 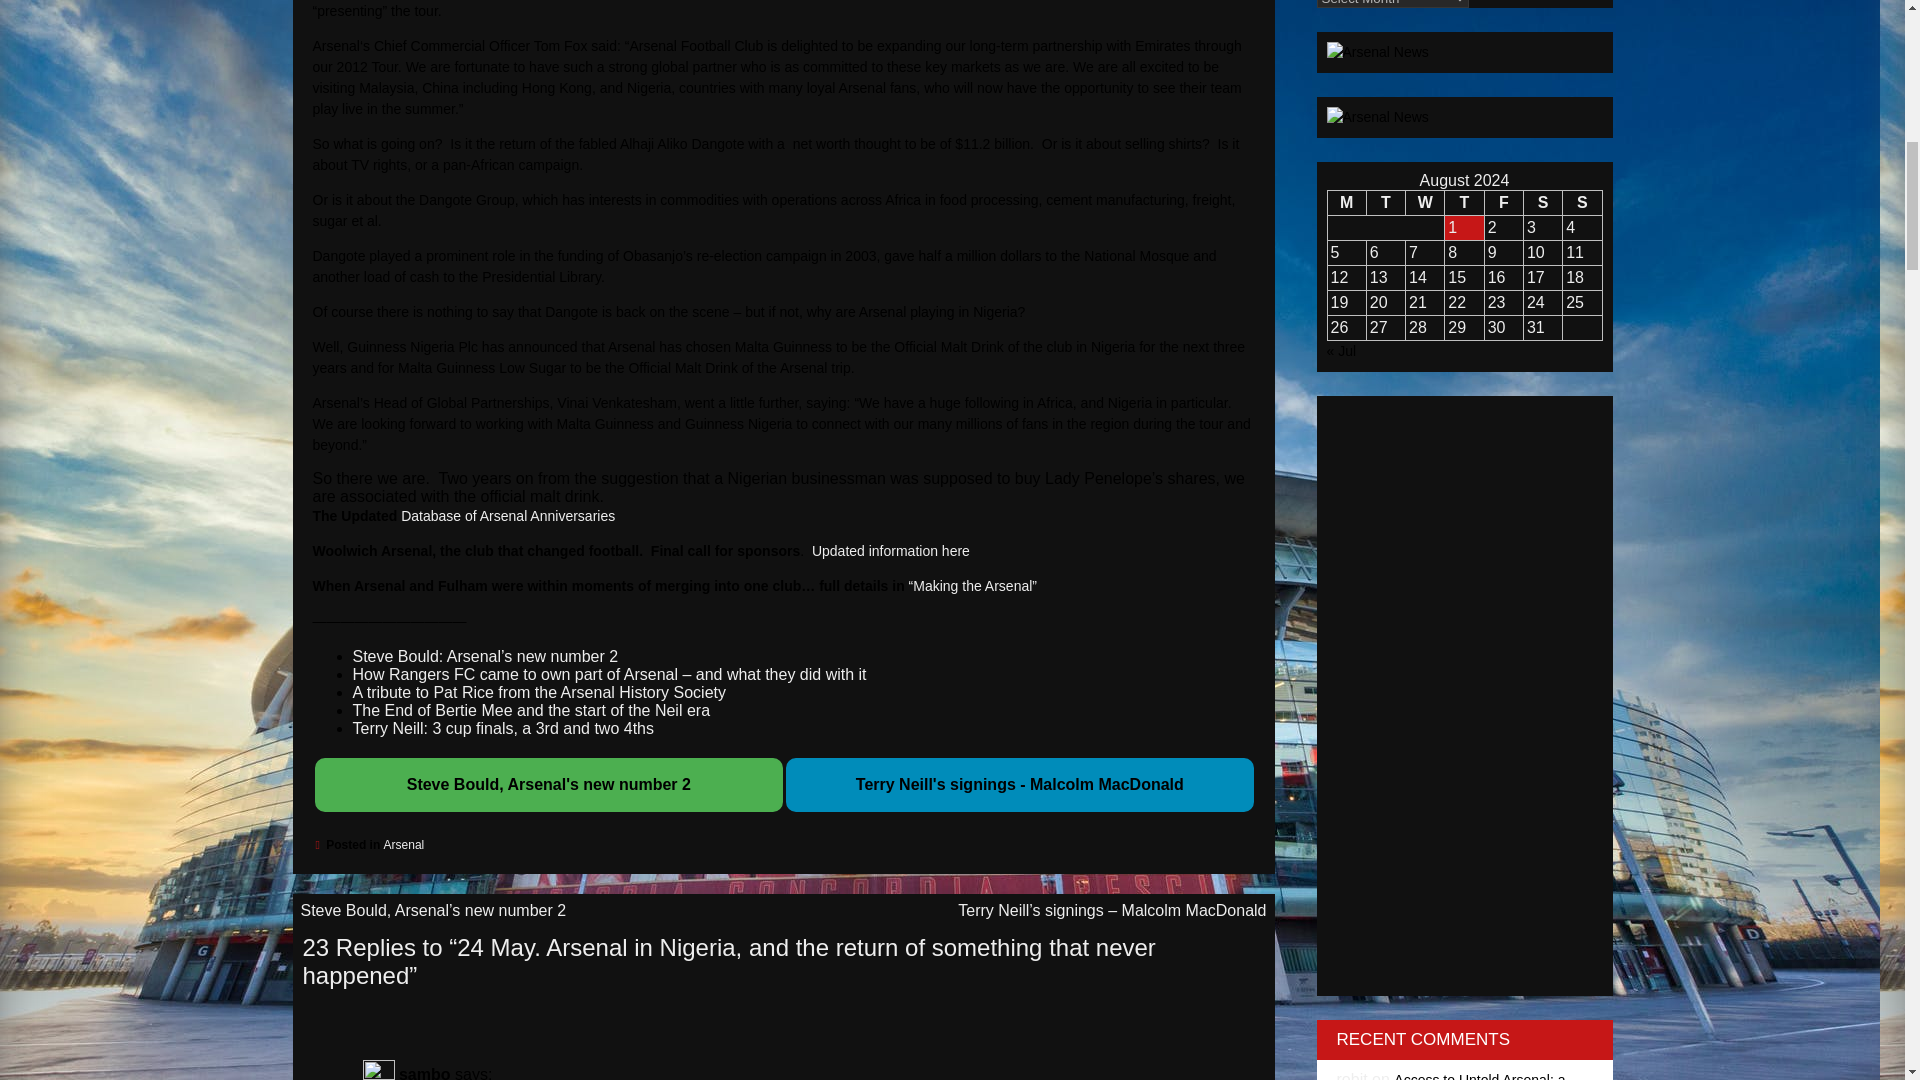 I want to click on Tuesday, so click(x=1385, y=202).